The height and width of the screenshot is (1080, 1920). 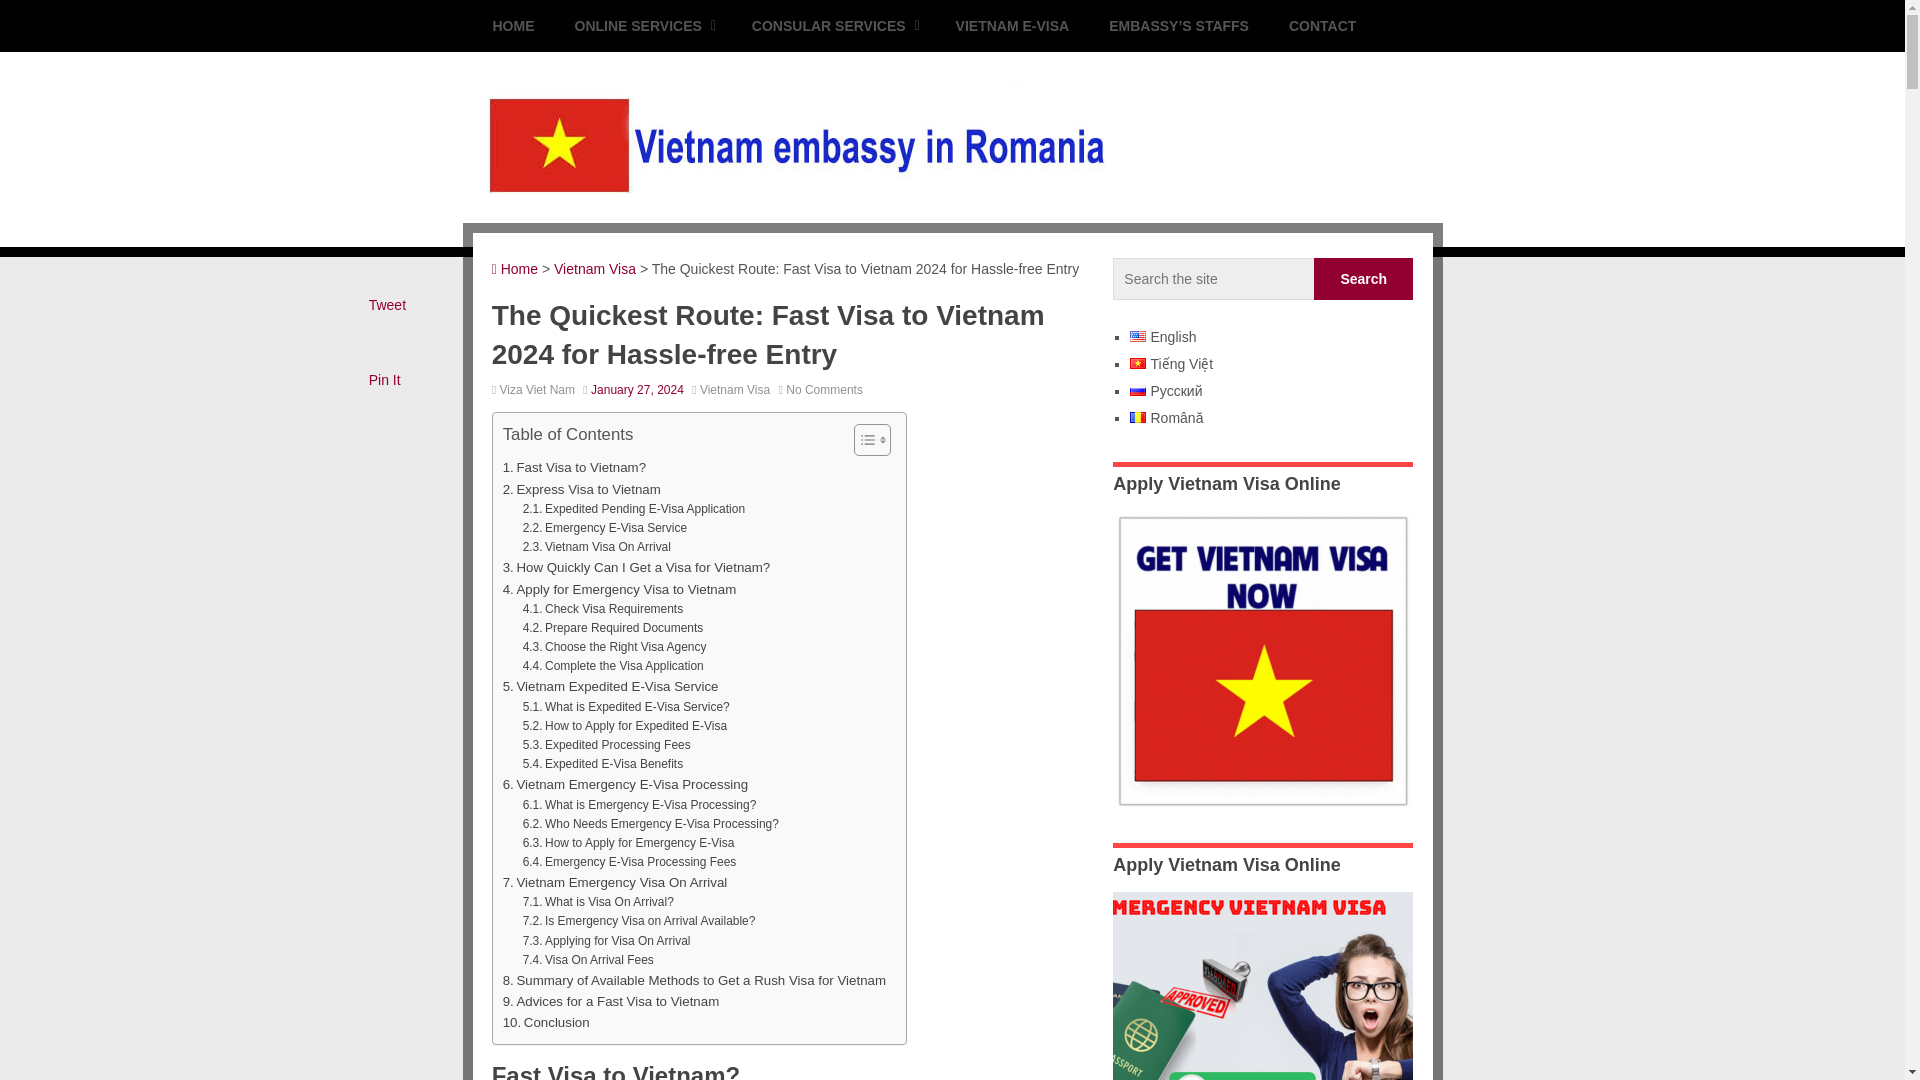 I want to click on Prepare Required Documents, so click(x=613, y=628).